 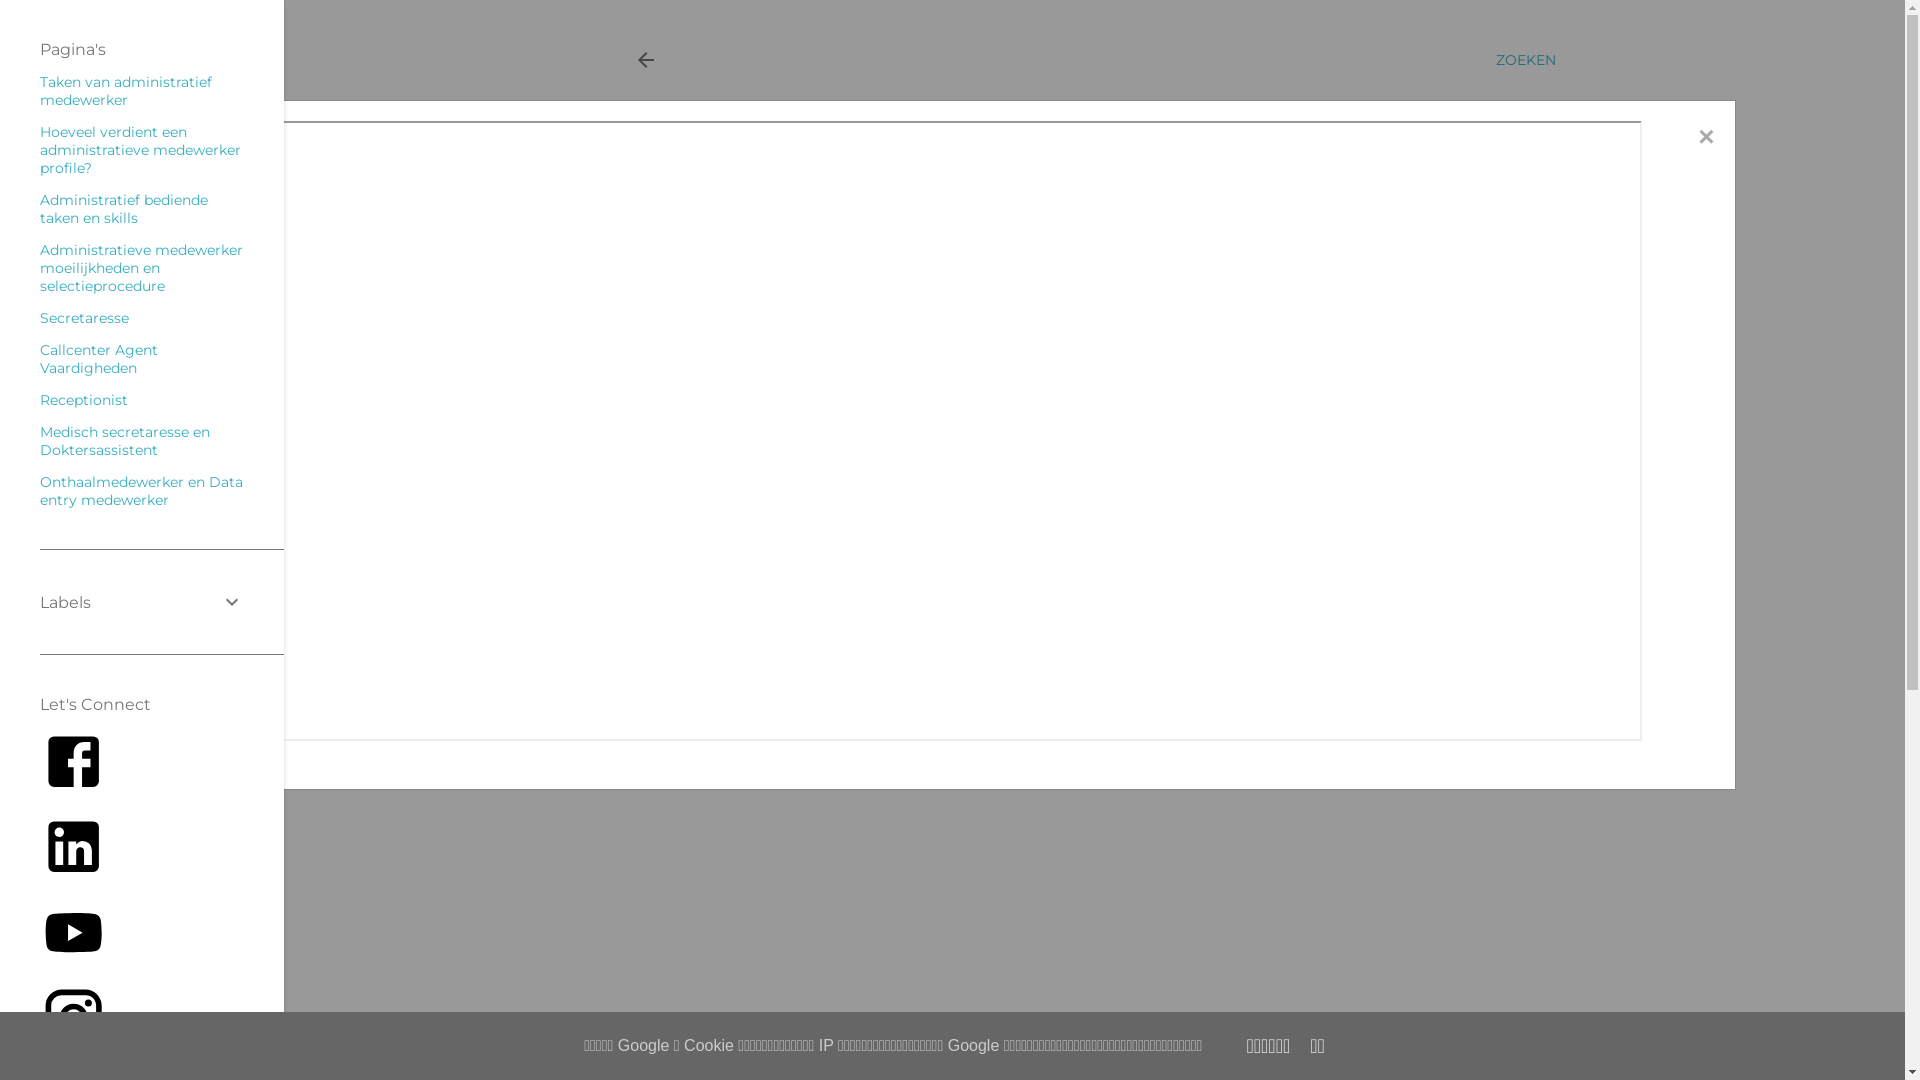 What do you see at coordinates (903, 166) in the screenshot?
I see `oktober 30, 2021` at bounding box center [903, 166].